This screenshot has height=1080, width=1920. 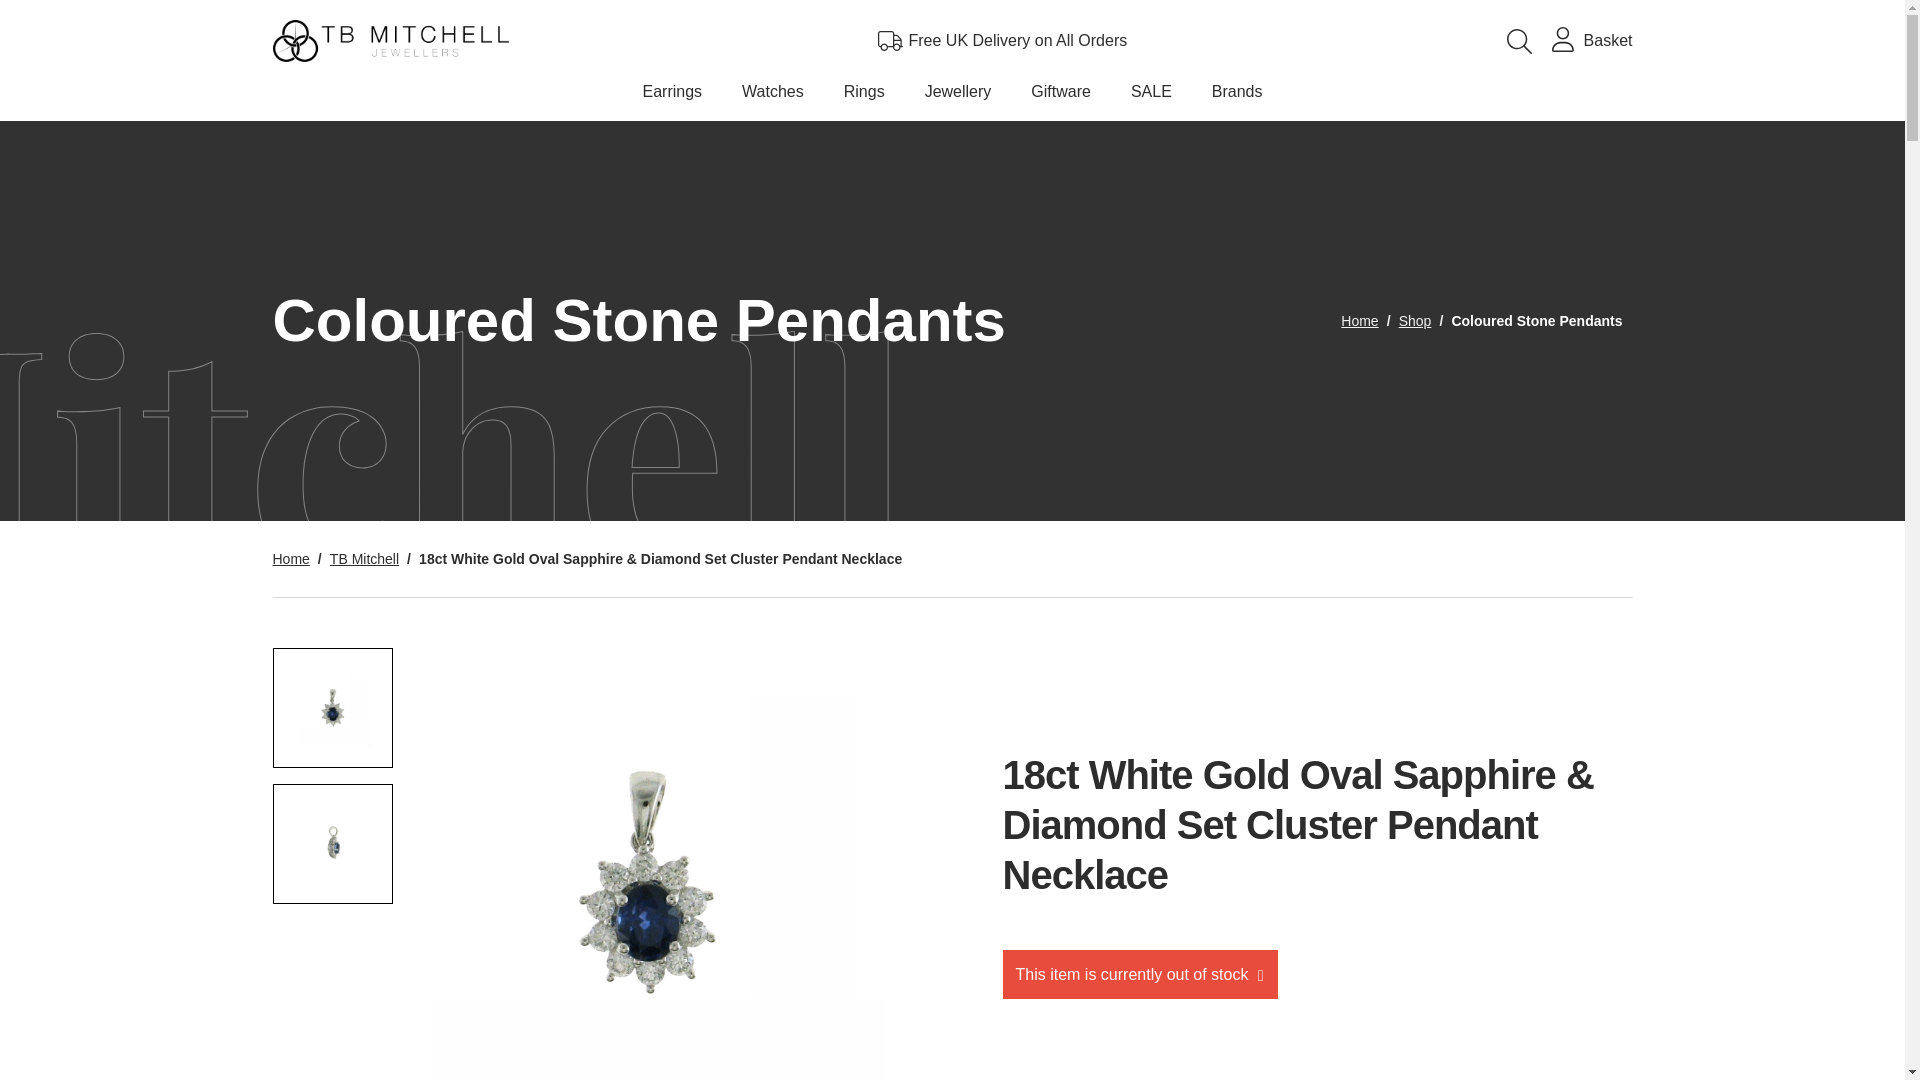 I want to click on Shop, so click(x=1416, y=321).